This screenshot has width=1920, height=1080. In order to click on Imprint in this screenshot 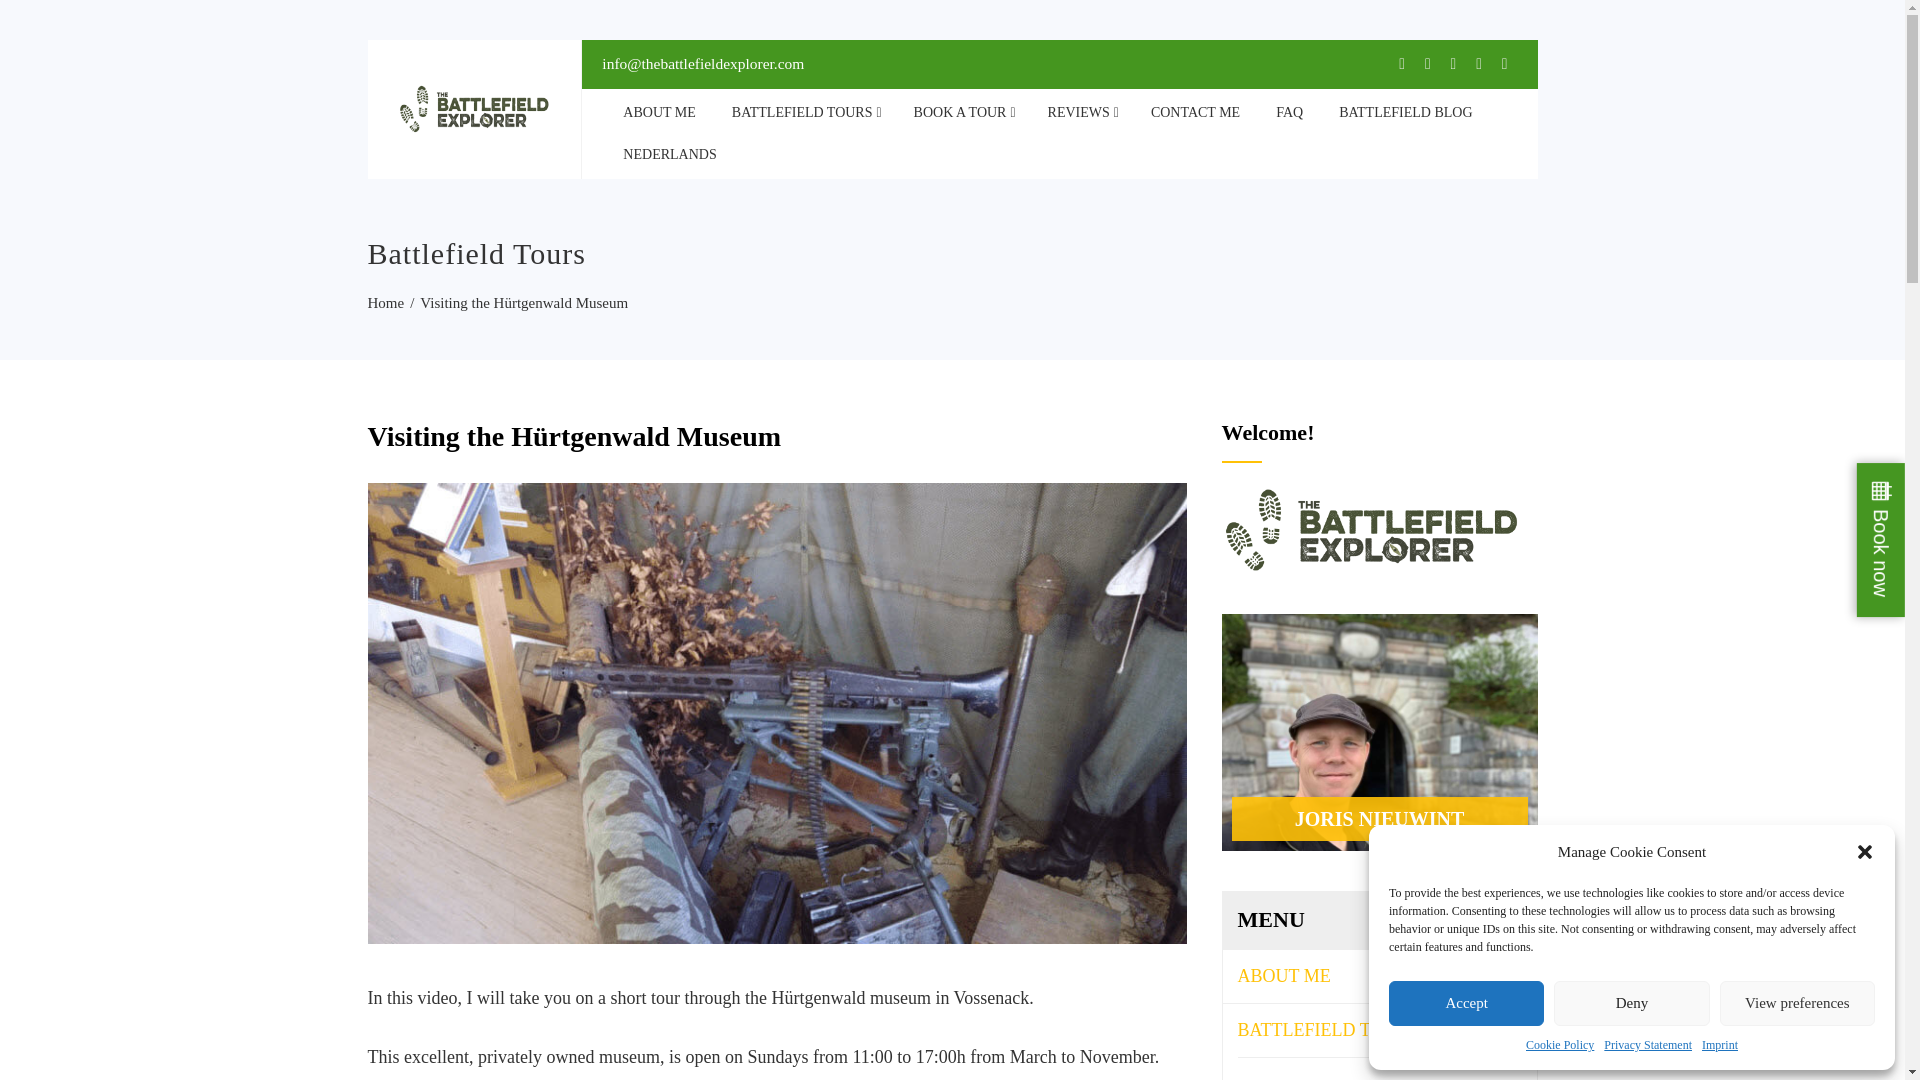, I will do `click(1719, 1045)`.